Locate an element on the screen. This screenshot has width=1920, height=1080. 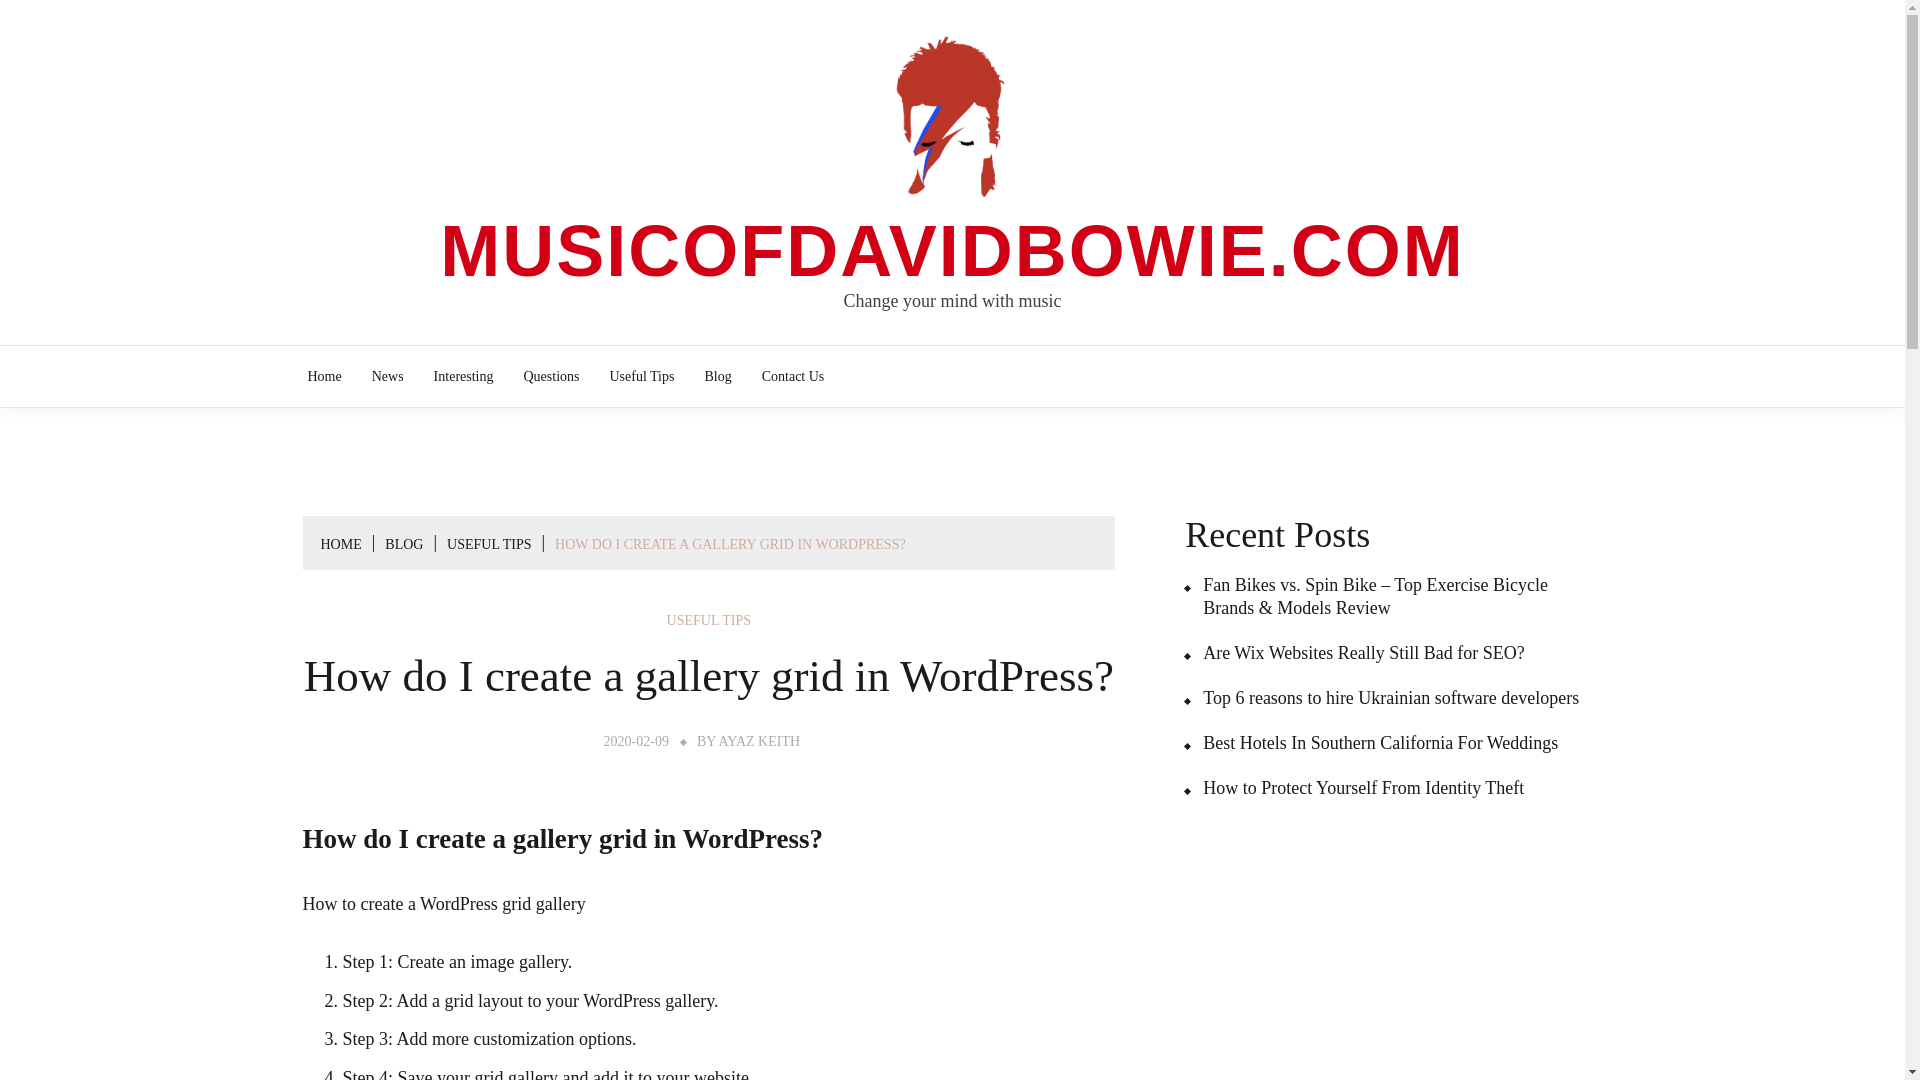
Contact Us is located at coordinates (792, 376).